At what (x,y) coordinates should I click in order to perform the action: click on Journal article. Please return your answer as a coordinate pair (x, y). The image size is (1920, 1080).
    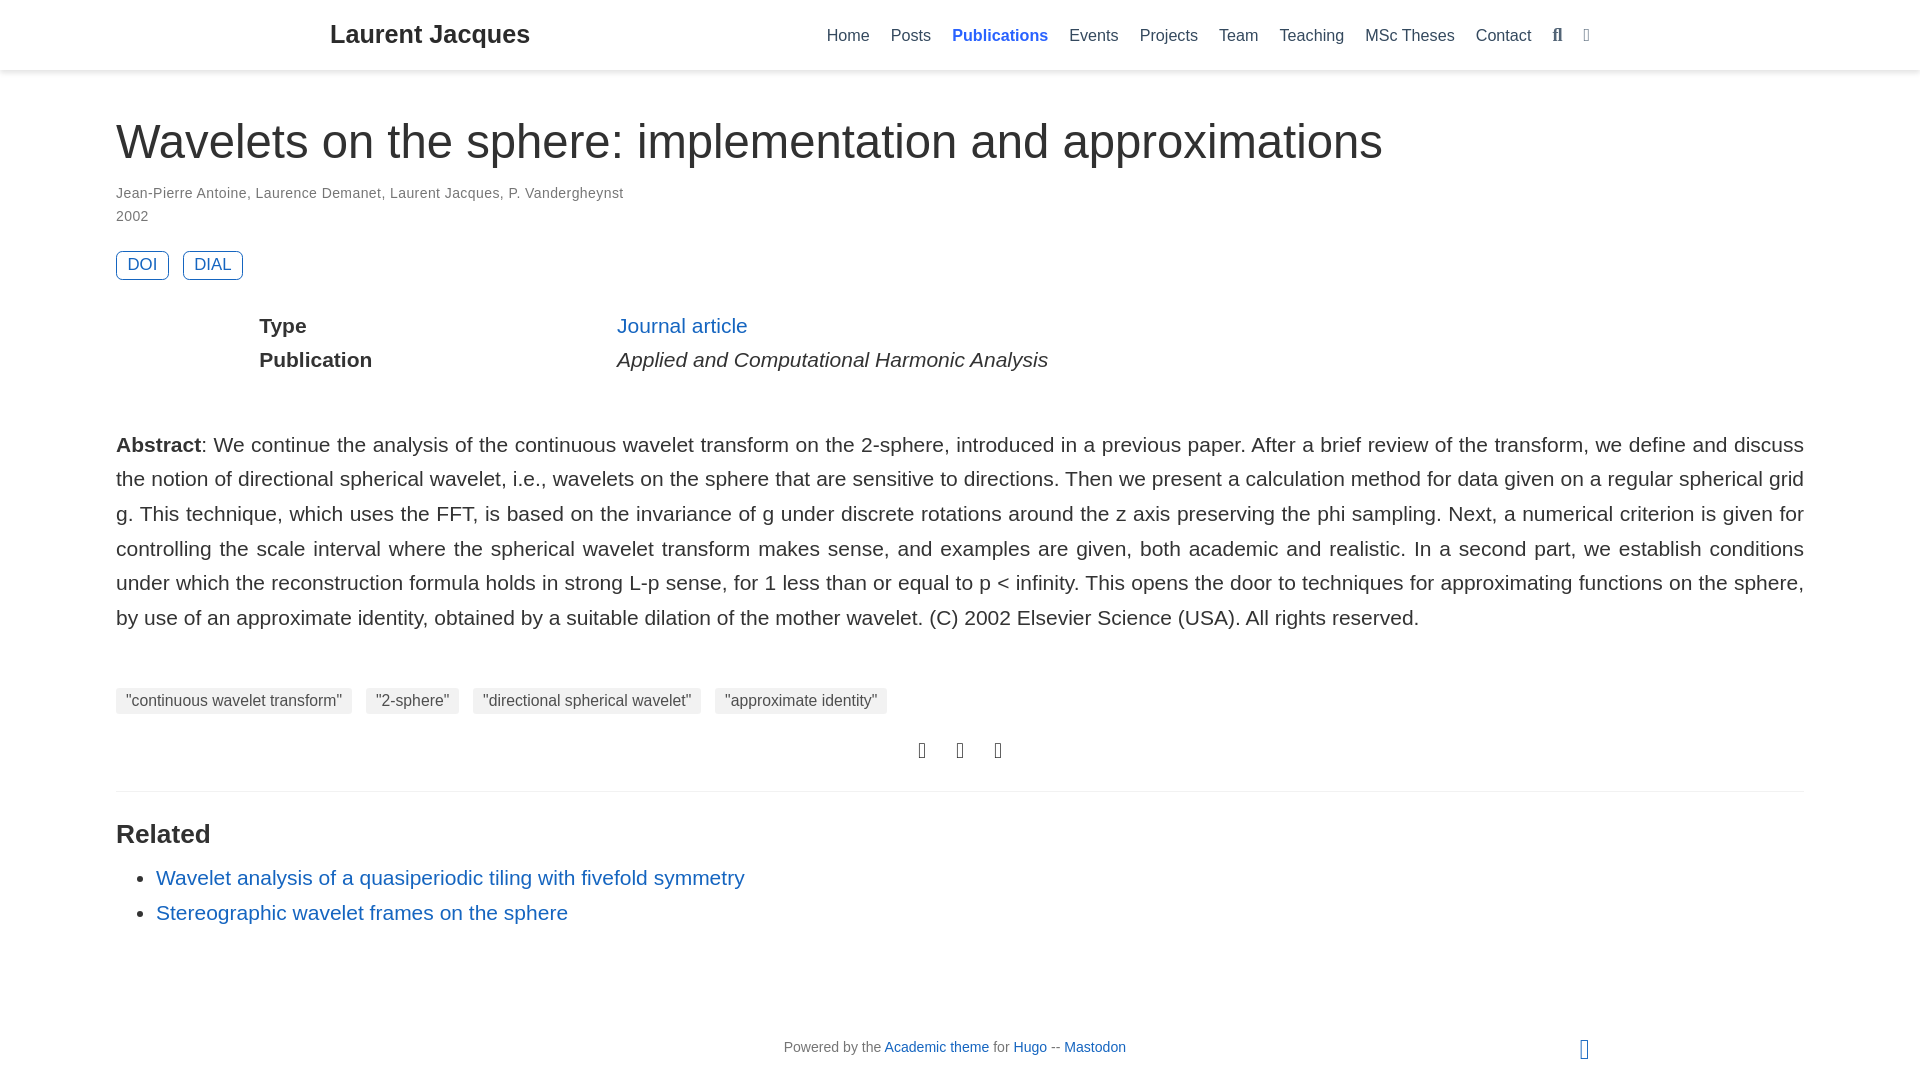
    Looking at the image, I should click on (682, 325).